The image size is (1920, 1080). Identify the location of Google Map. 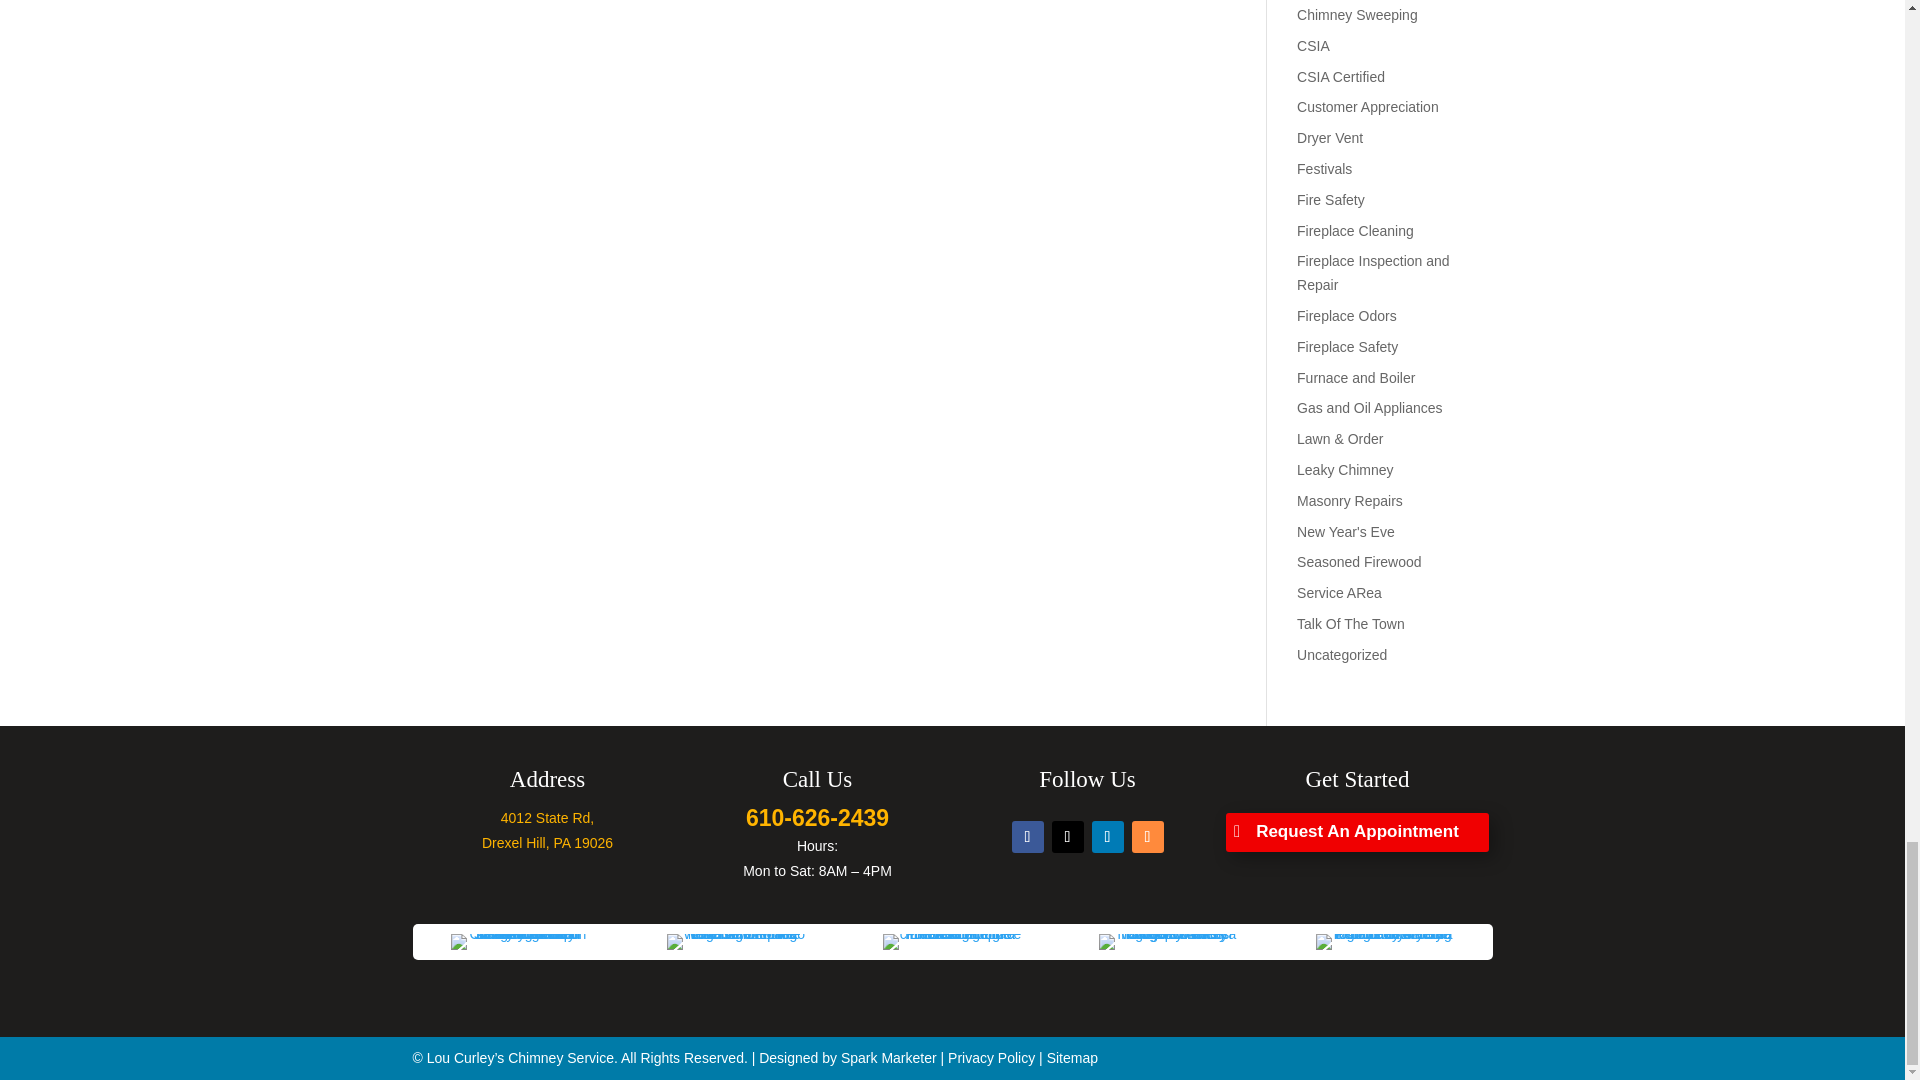
(546, 842).